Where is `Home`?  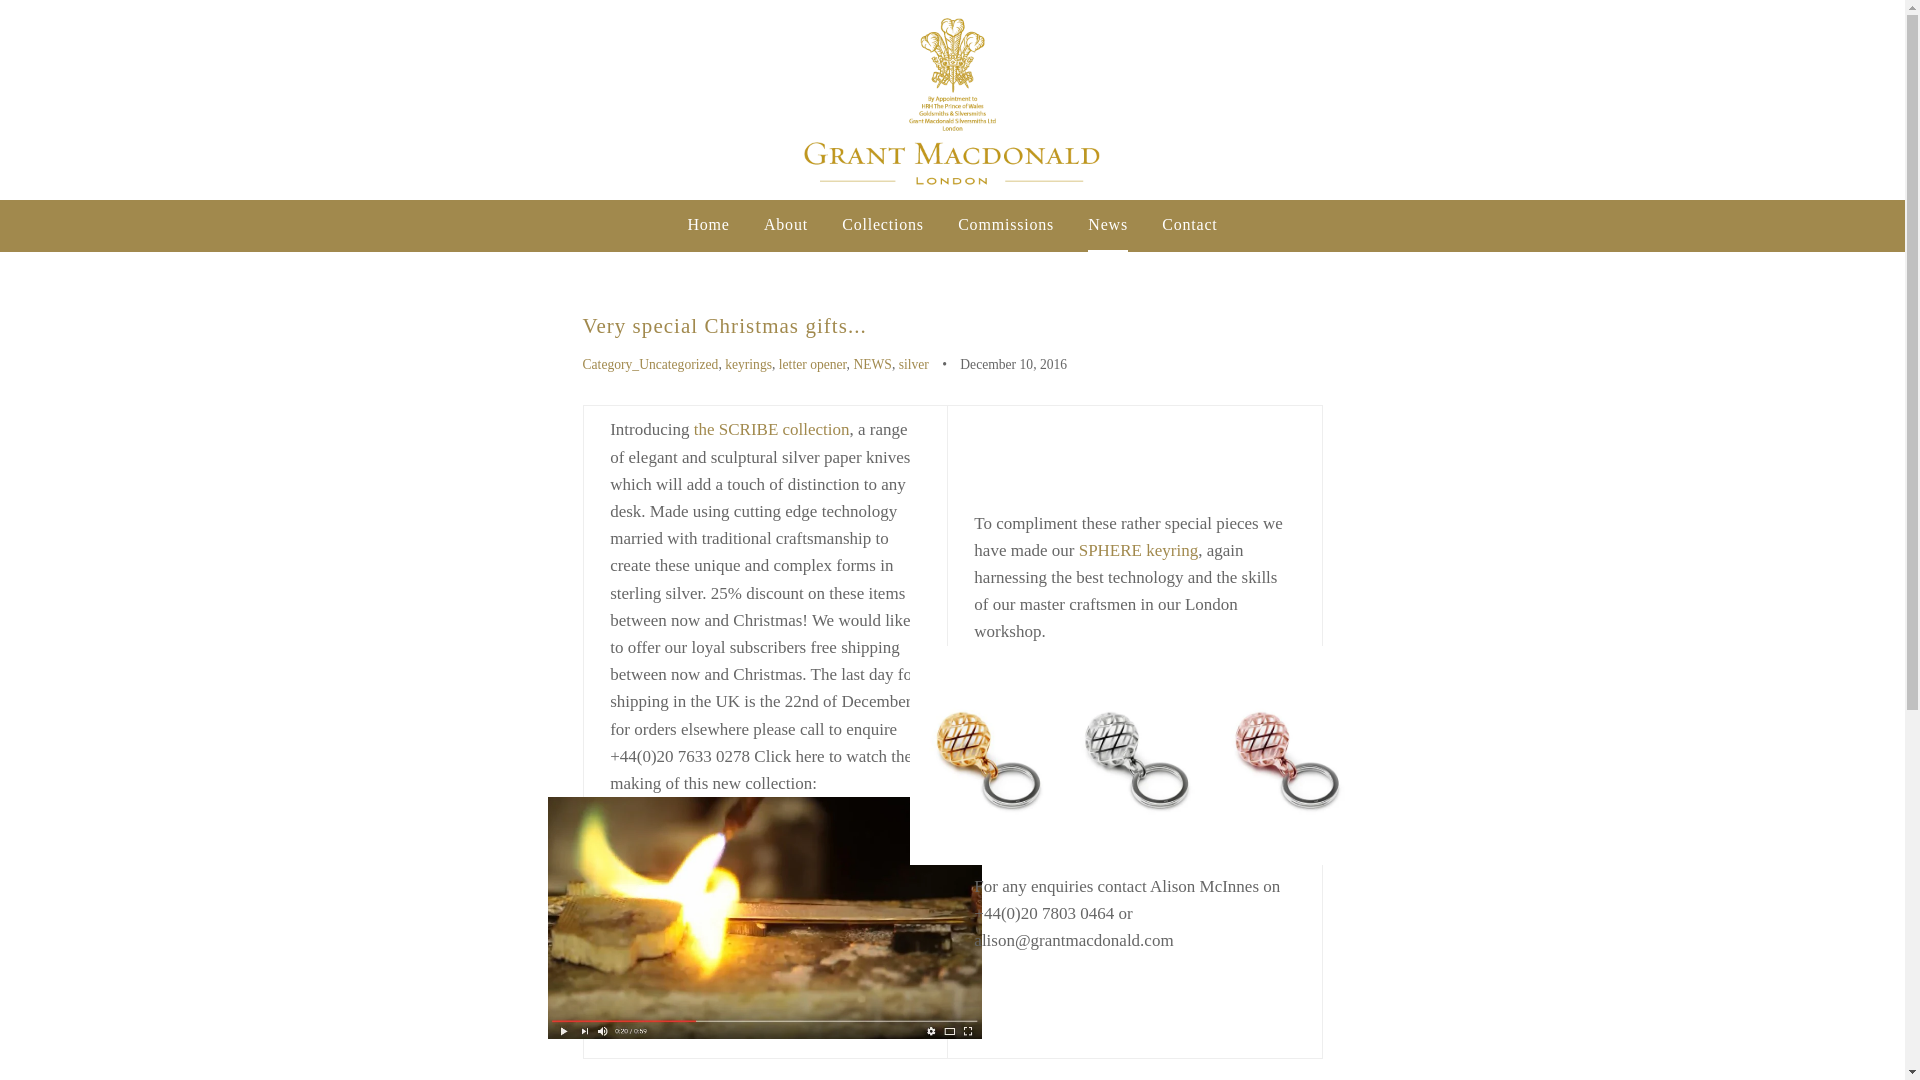 Home is located at coordinates (708, 224).